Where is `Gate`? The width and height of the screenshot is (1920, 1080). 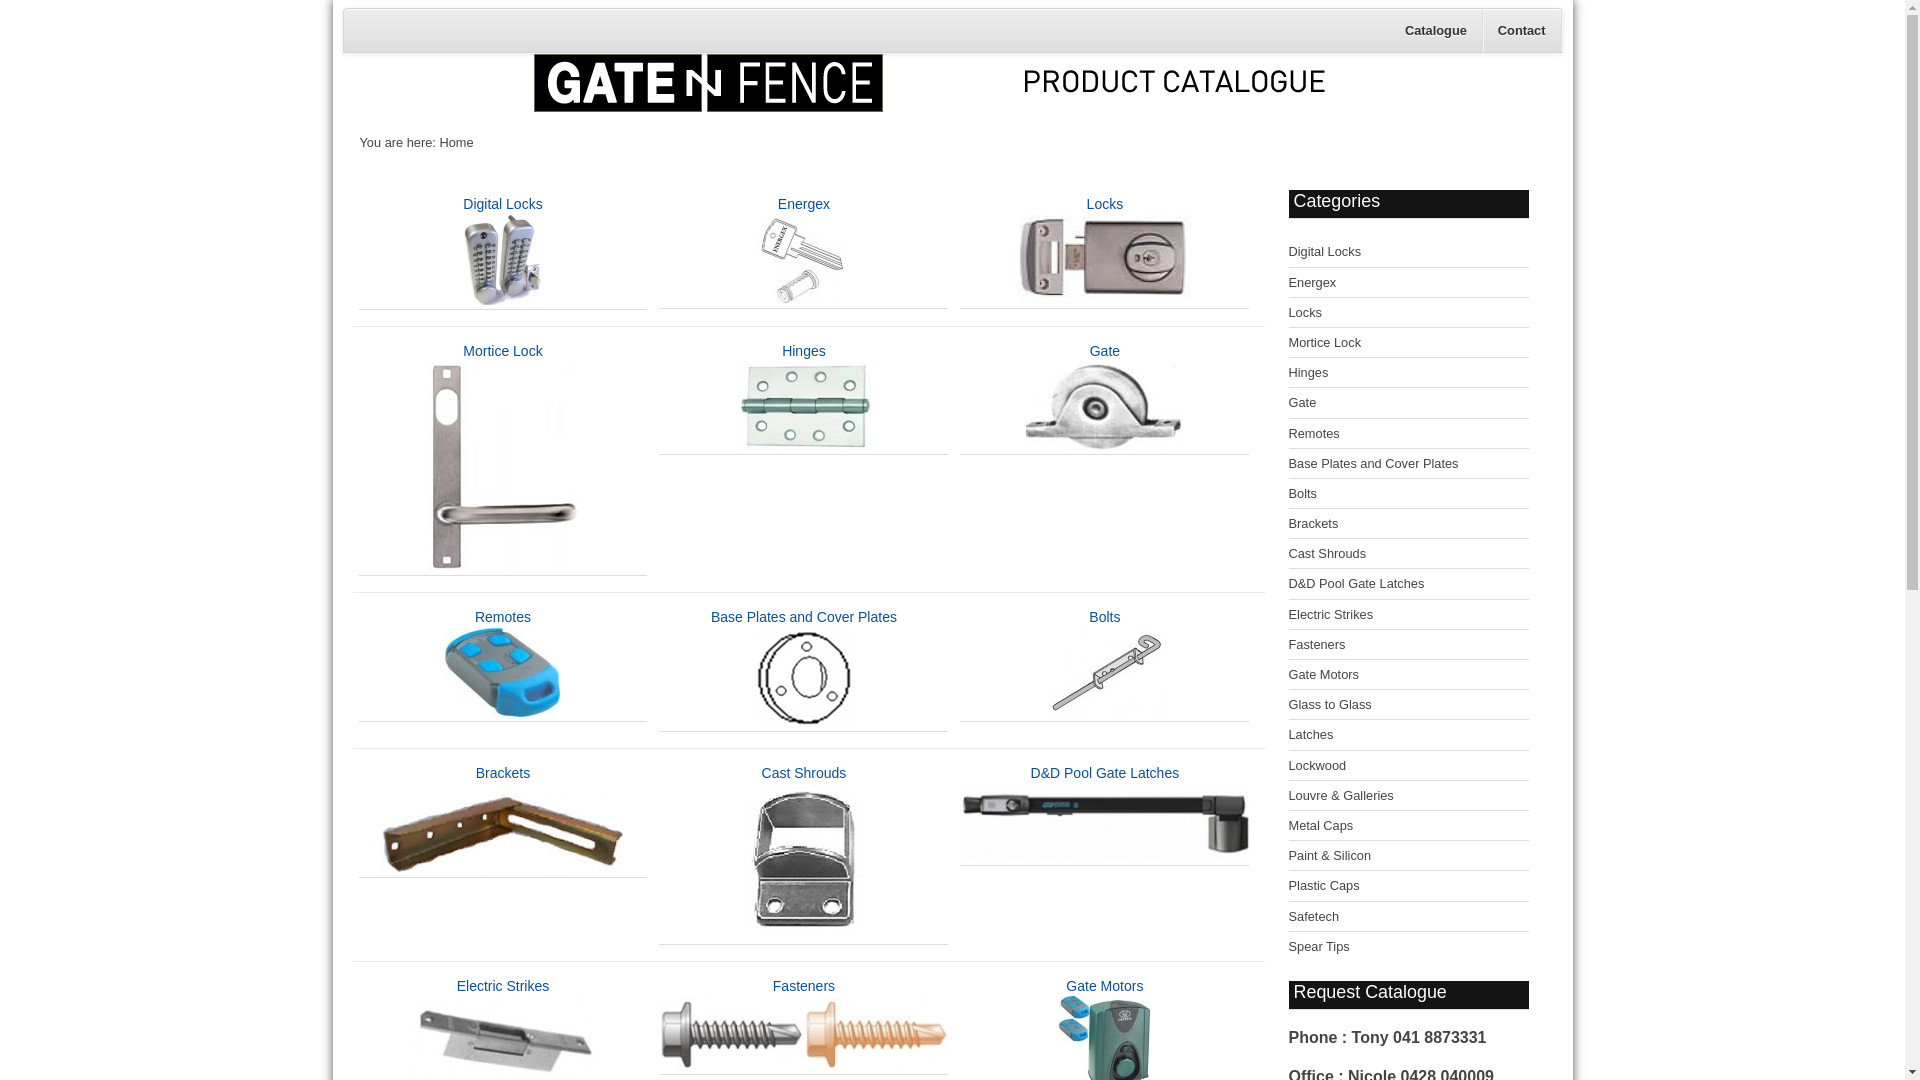 Gate is located at coordinates (1104, 398).